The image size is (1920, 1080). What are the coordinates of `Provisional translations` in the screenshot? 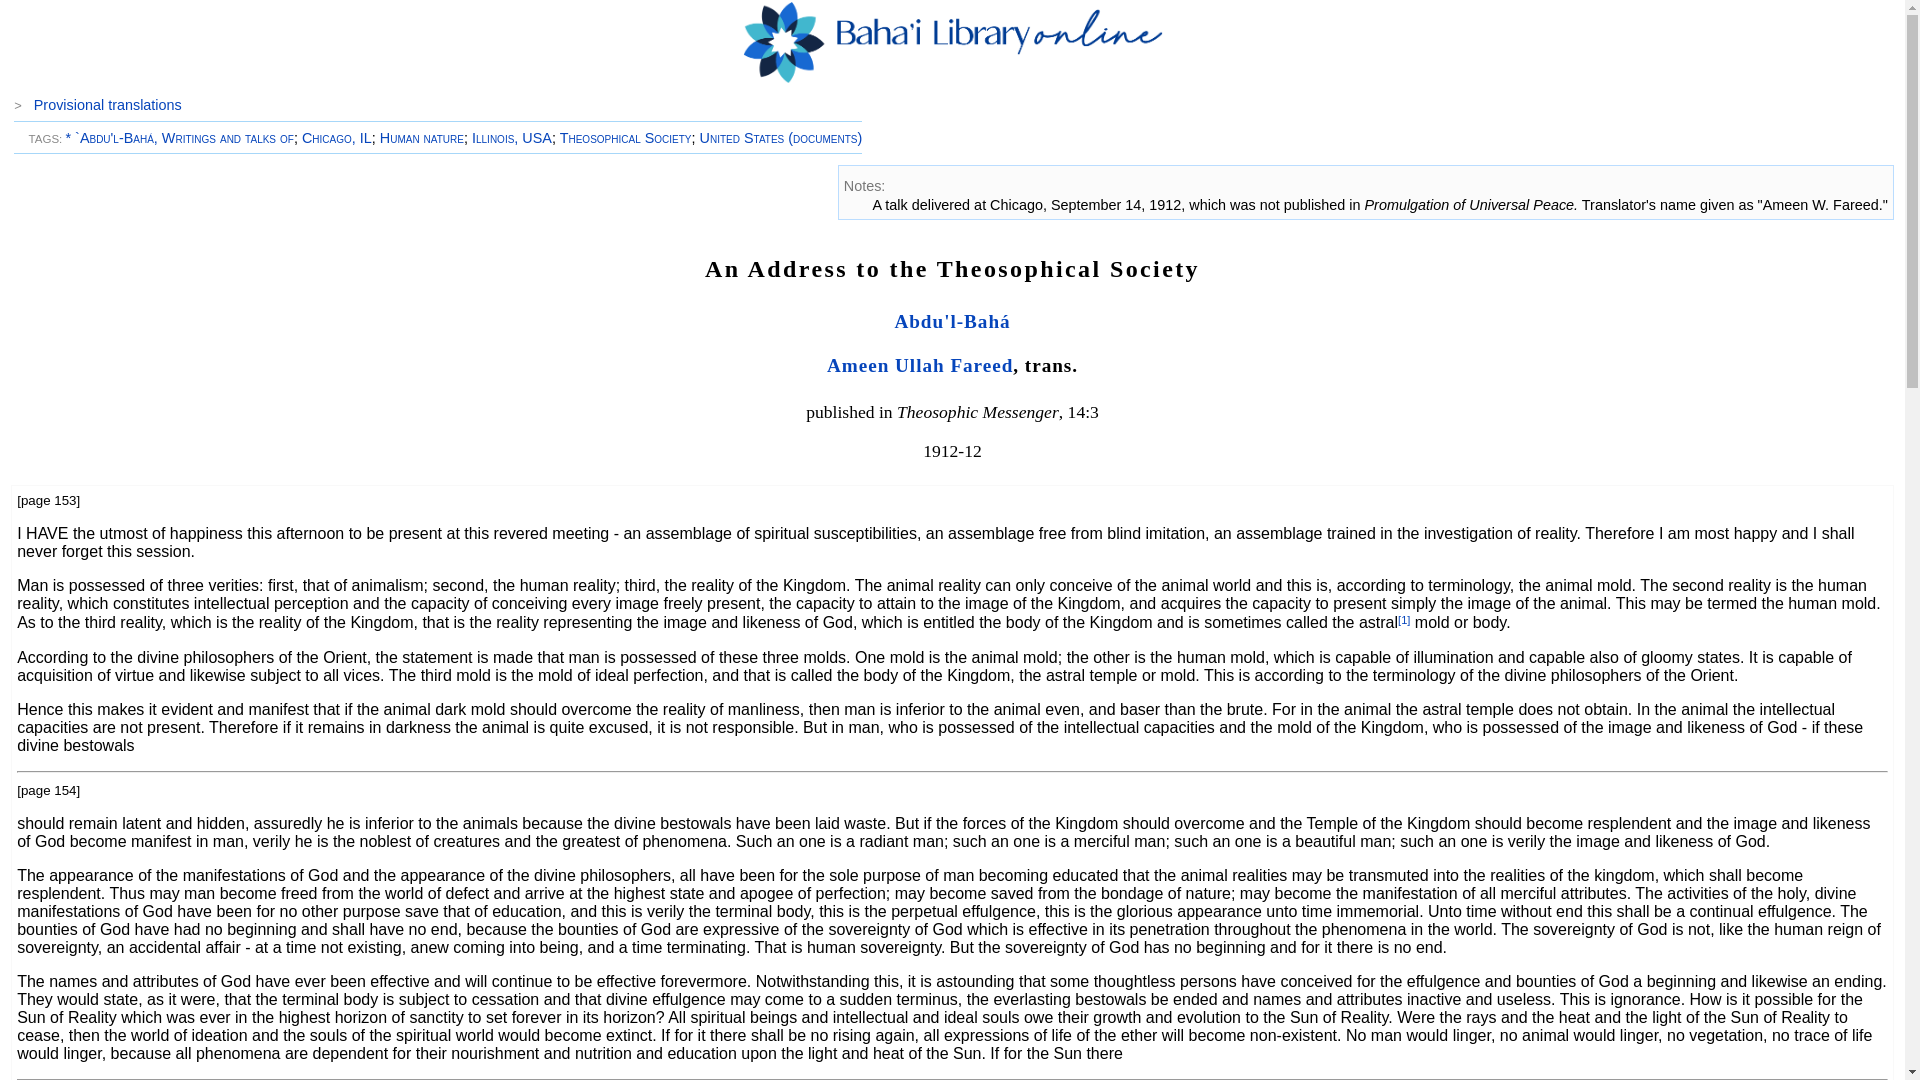 It's located at (108, 105).